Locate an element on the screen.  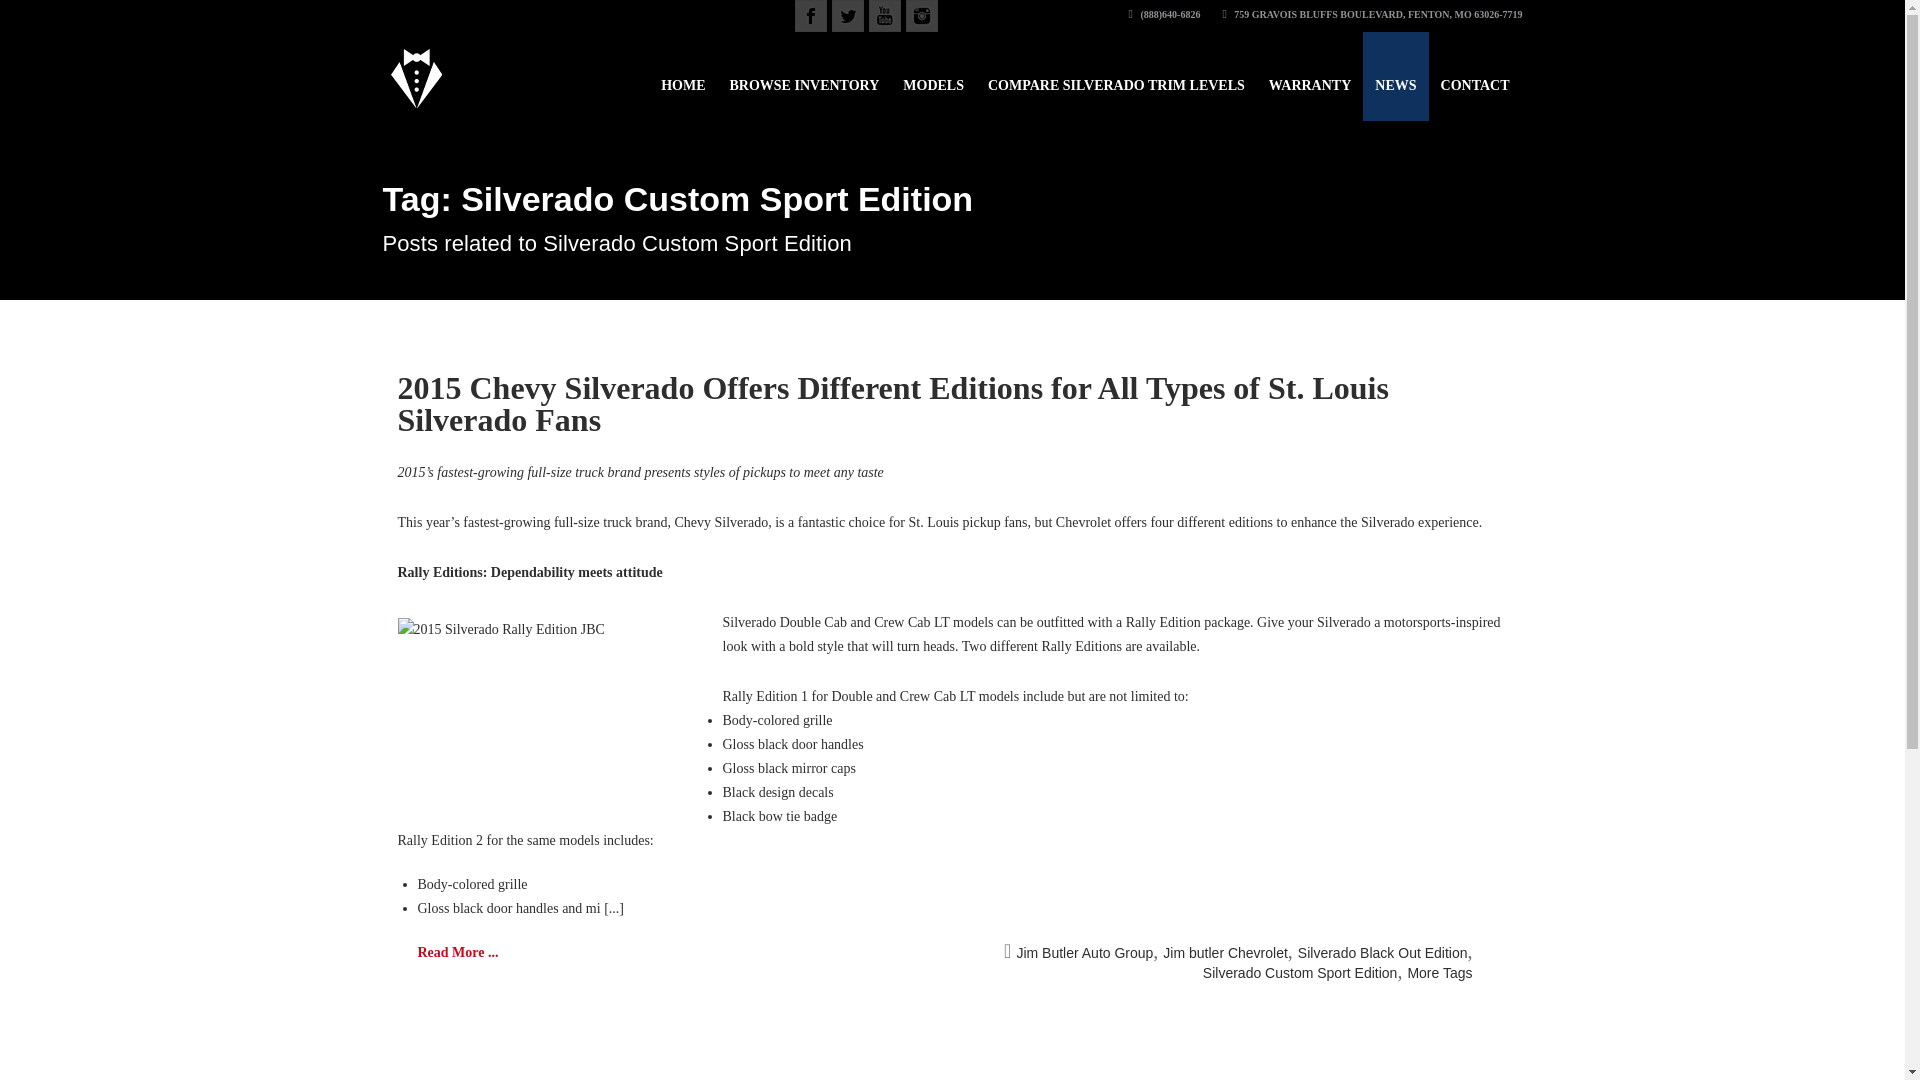
759 GRAVOIS BLUFFS BOULEVARD, FENTON, MO 63026-7719 is located at coordinates (1372, 14).